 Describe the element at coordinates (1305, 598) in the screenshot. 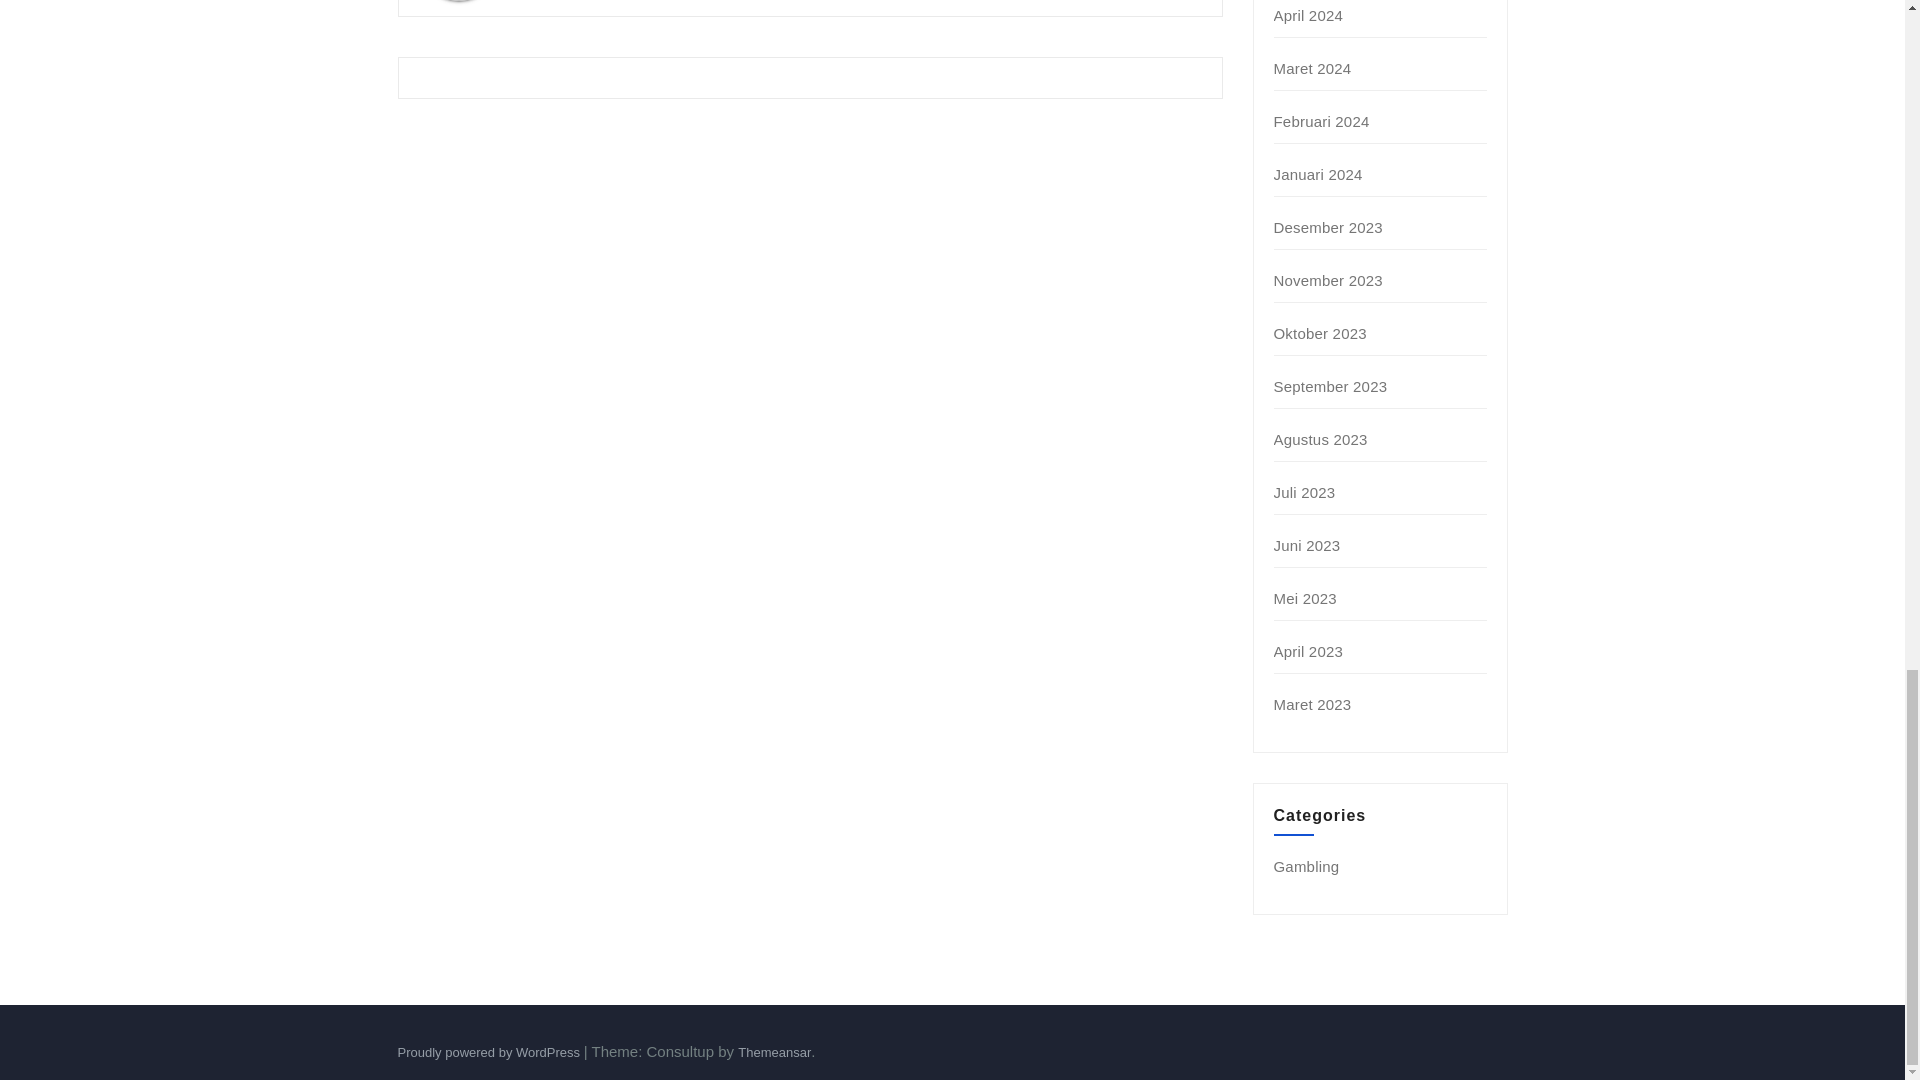

I see `Mei 2023` at that location.